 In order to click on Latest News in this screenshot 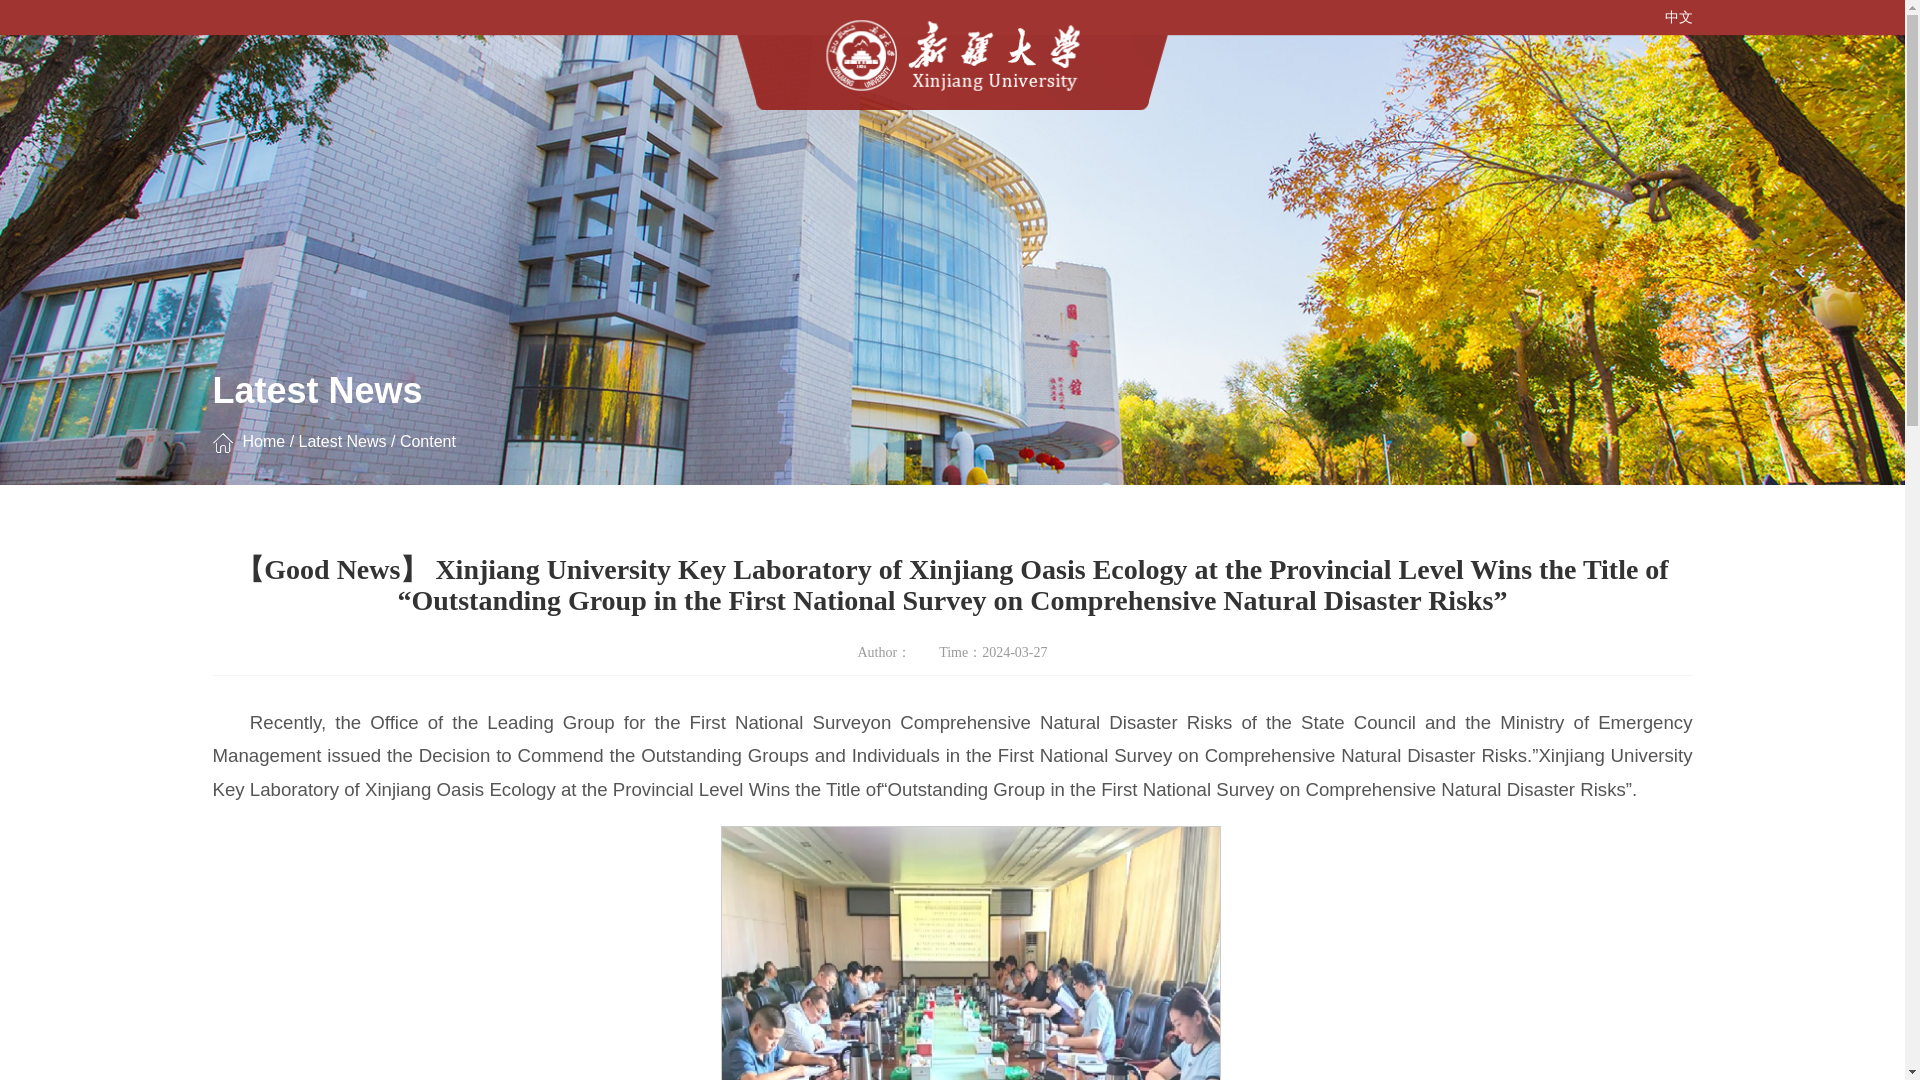, I will do `click(343, 456)`.